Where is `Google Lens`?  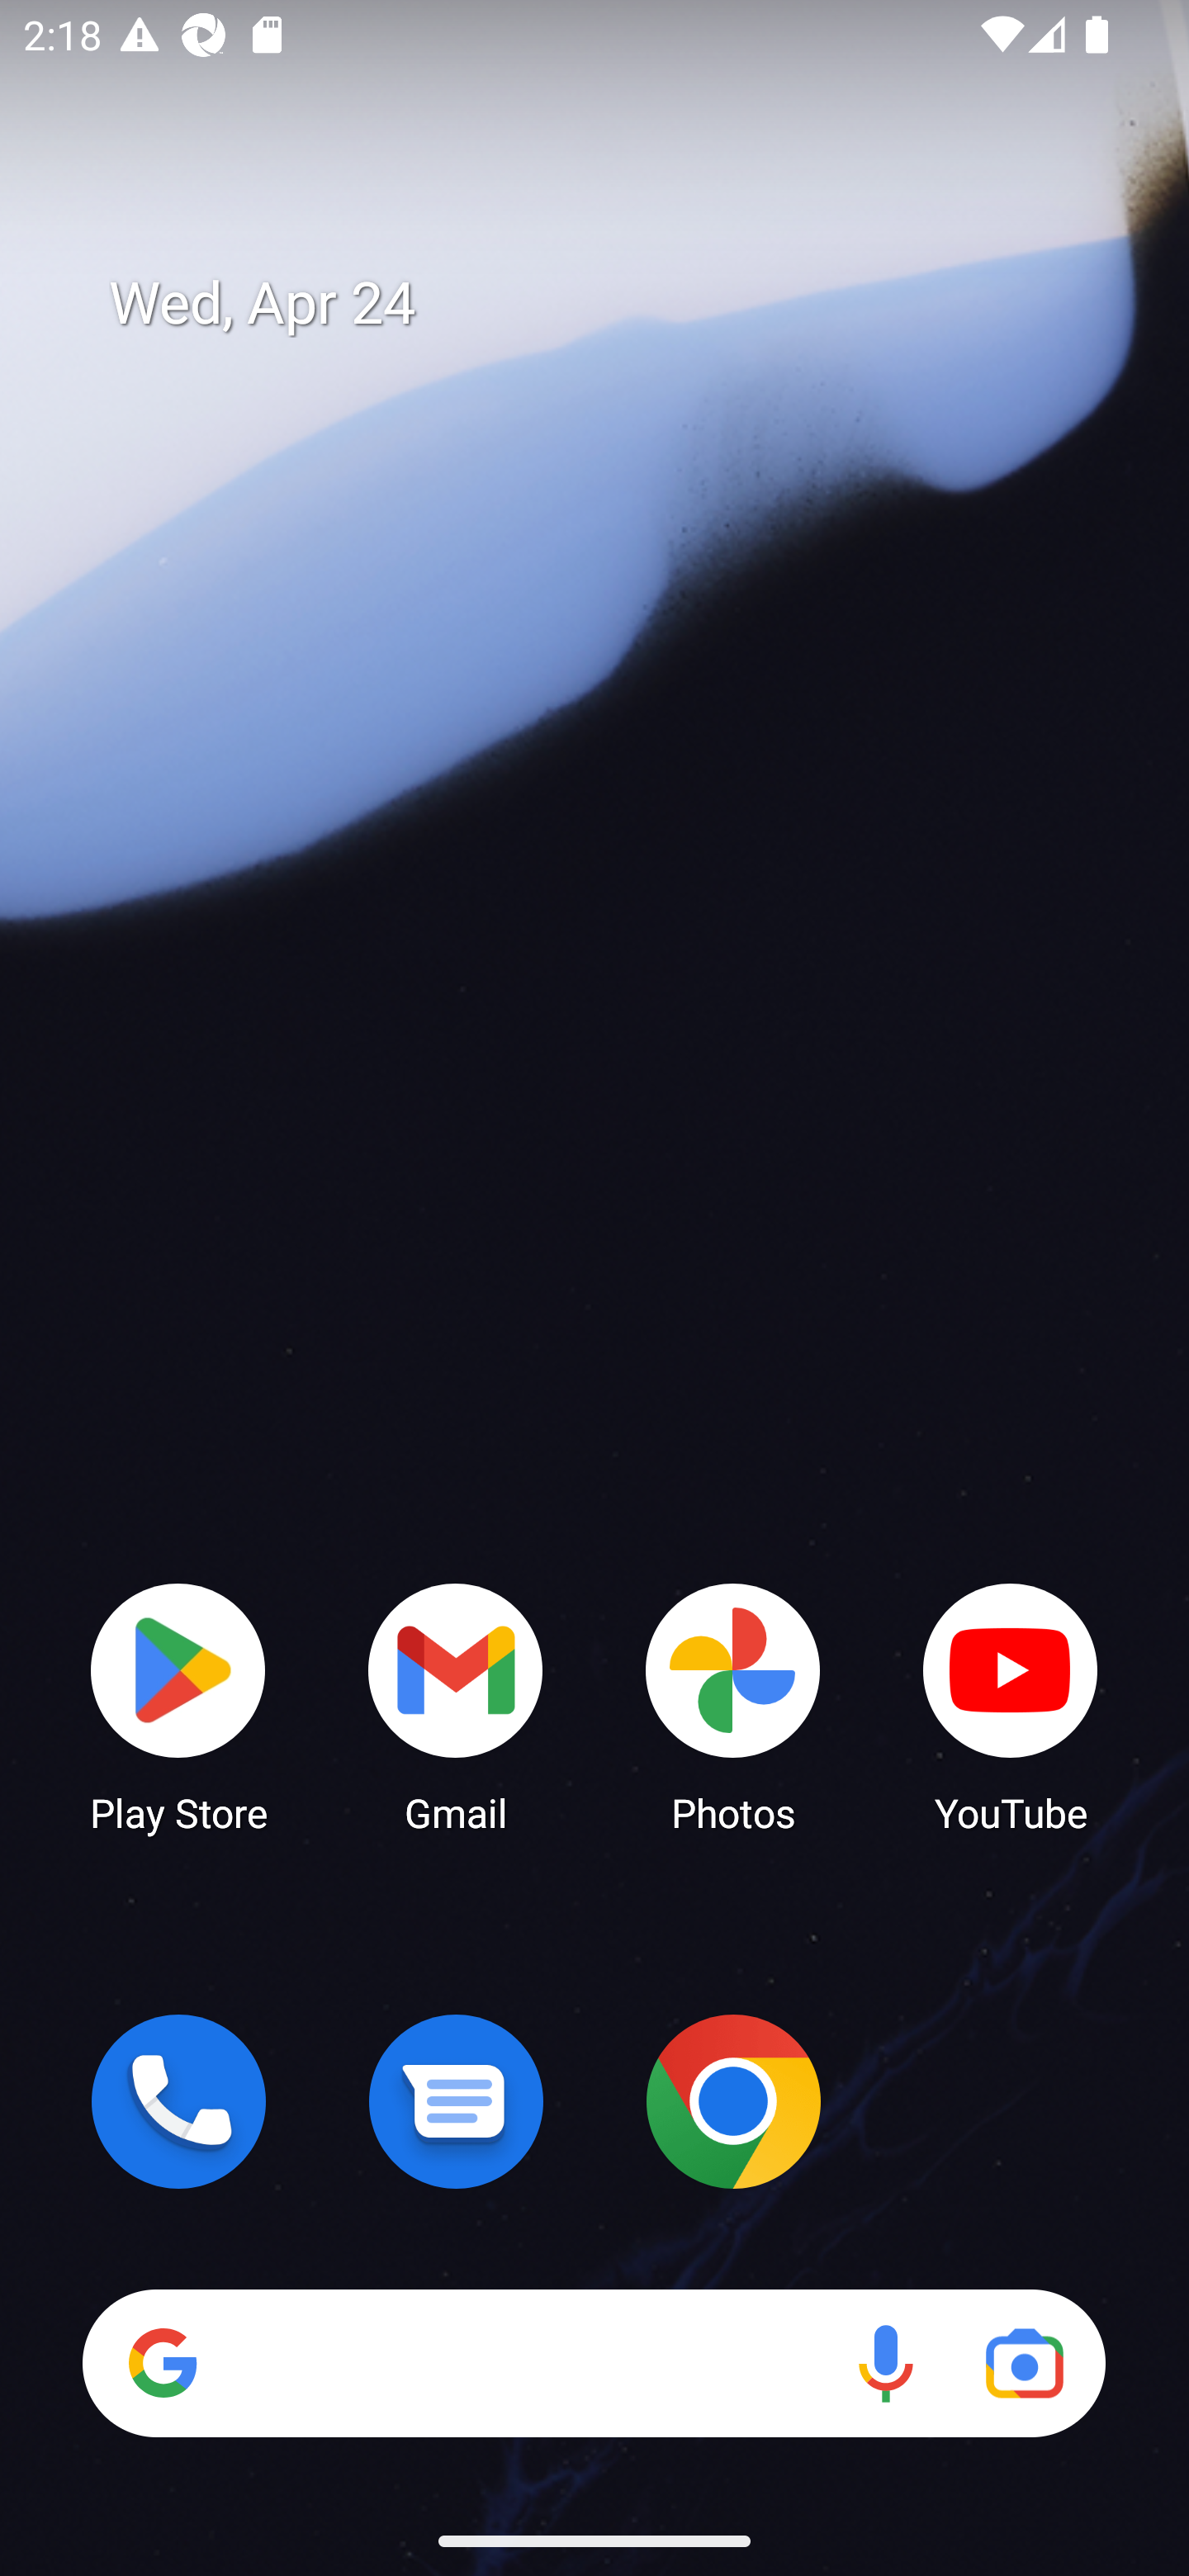
Google Lens is located at coordinates (1024, 2363).